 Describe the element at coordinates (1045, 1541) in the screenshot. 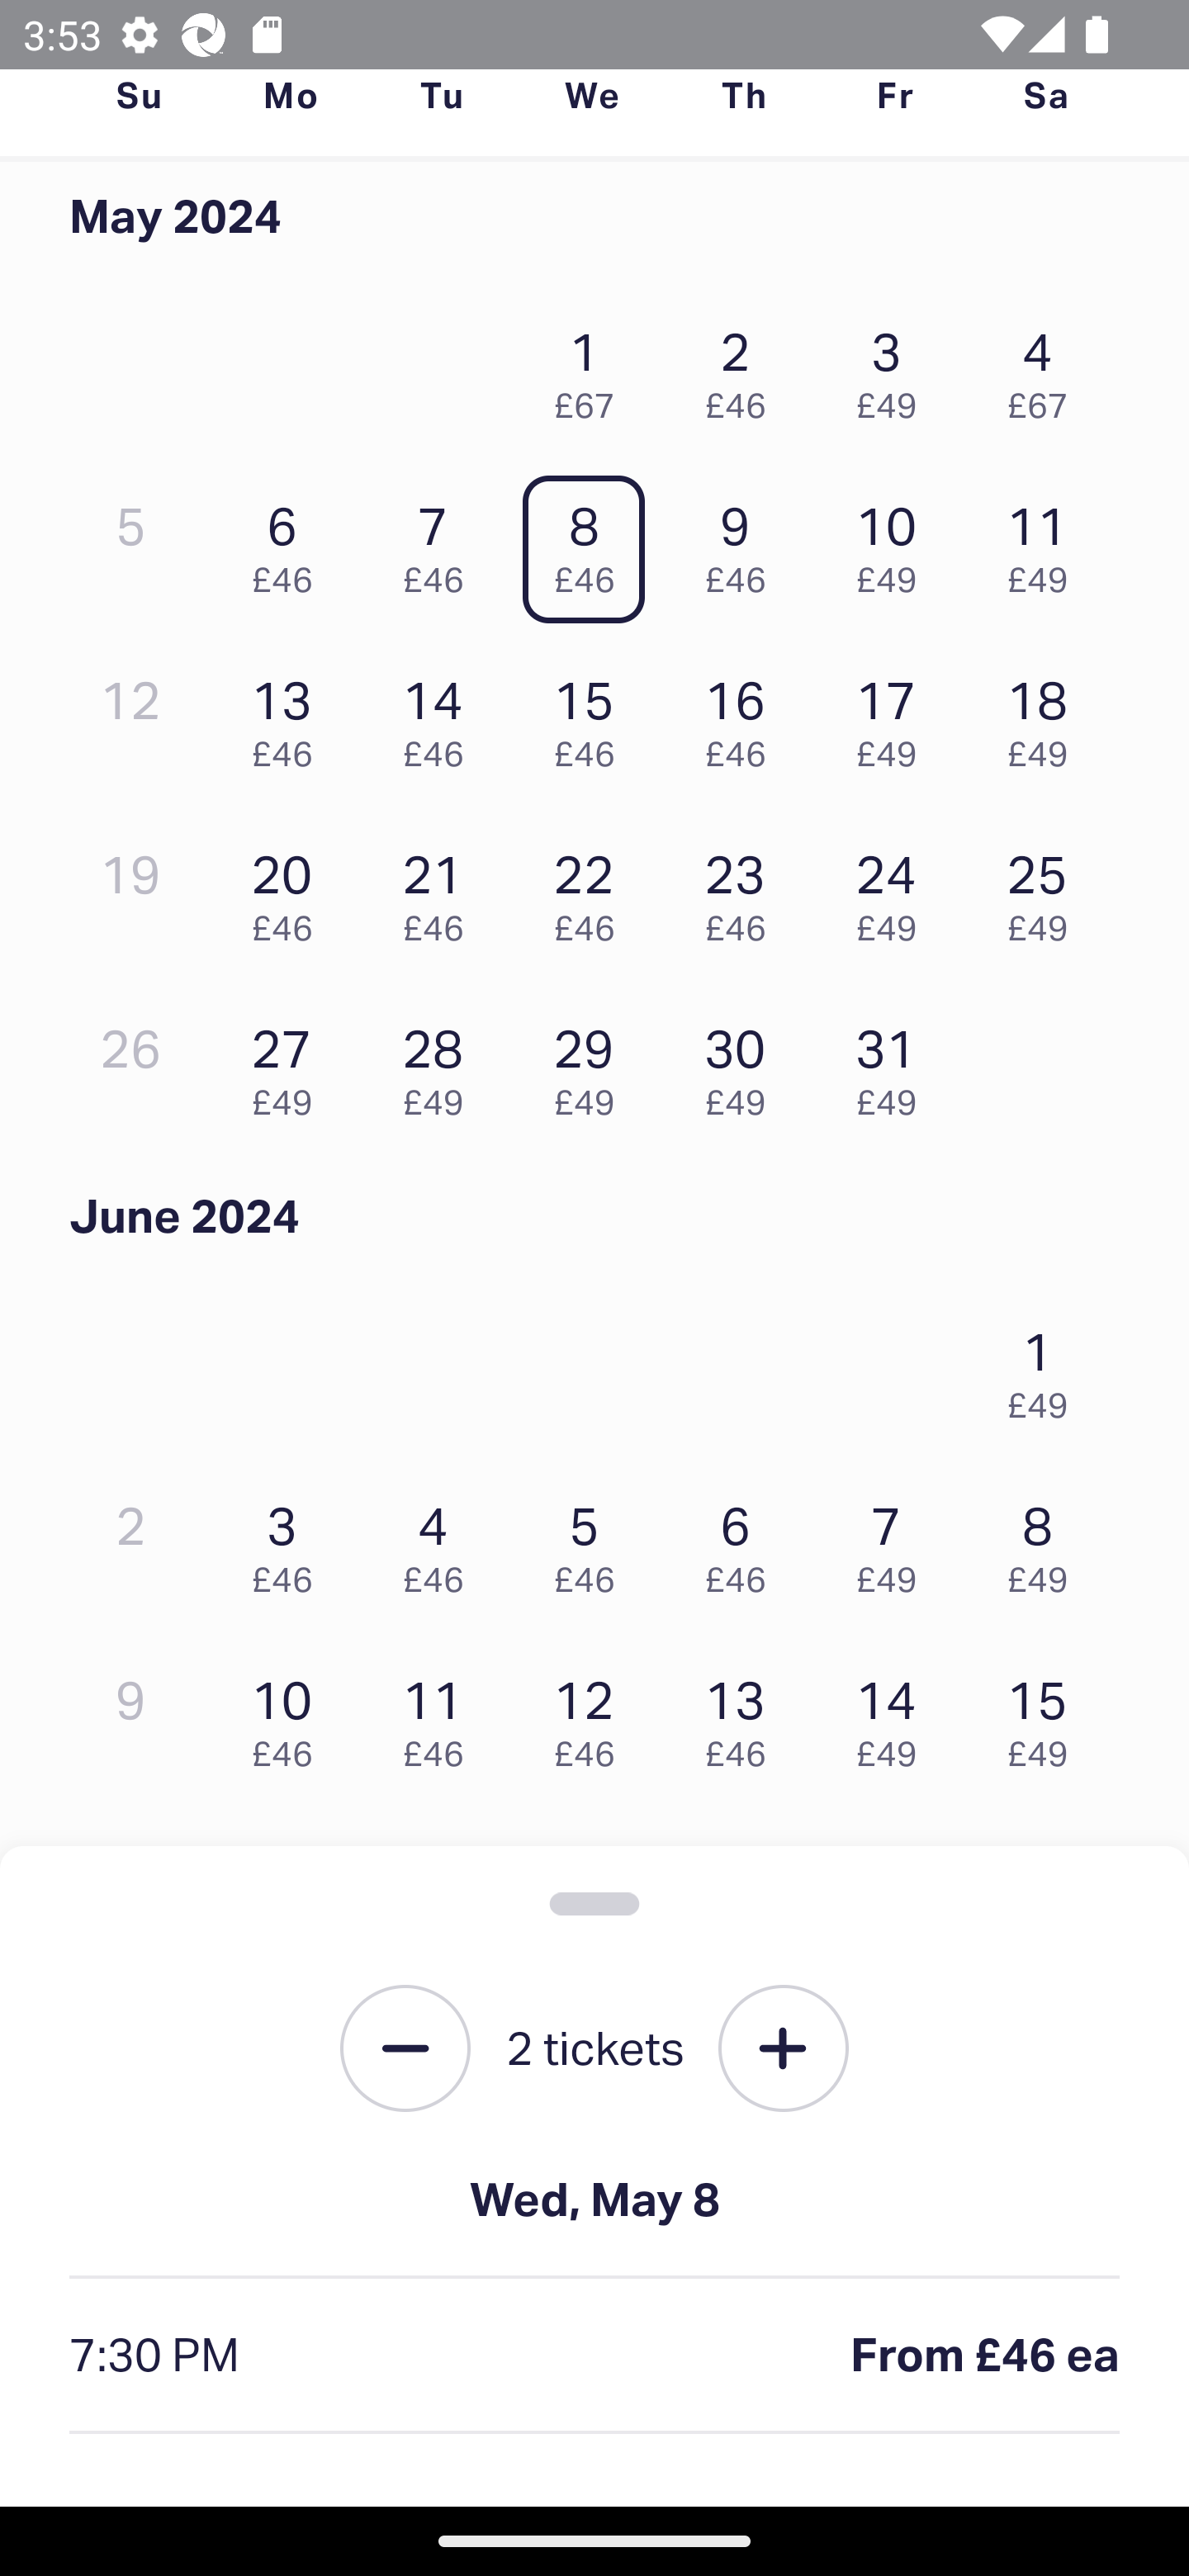

I see `8 £49` at that location.